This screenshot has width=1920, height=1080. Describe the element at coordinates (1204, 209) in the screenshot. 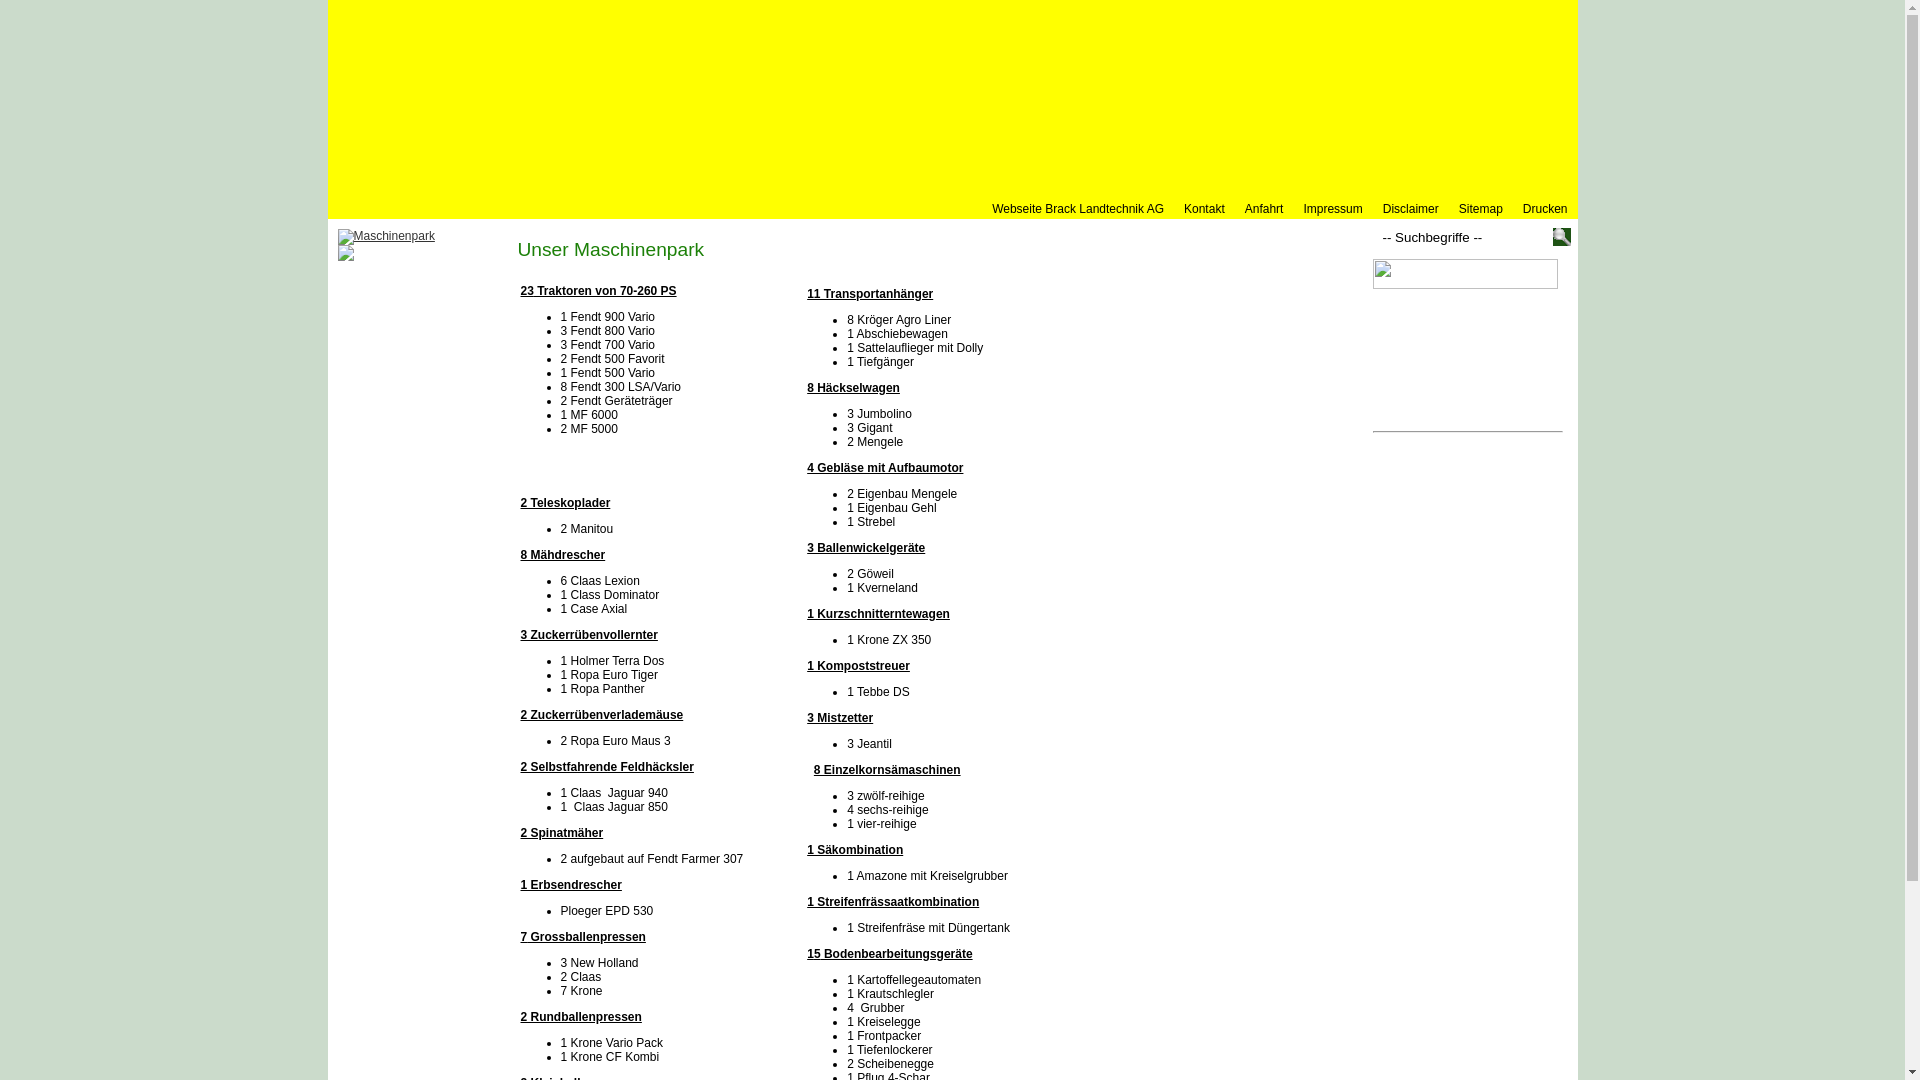

I see `Kontakt` at that location.